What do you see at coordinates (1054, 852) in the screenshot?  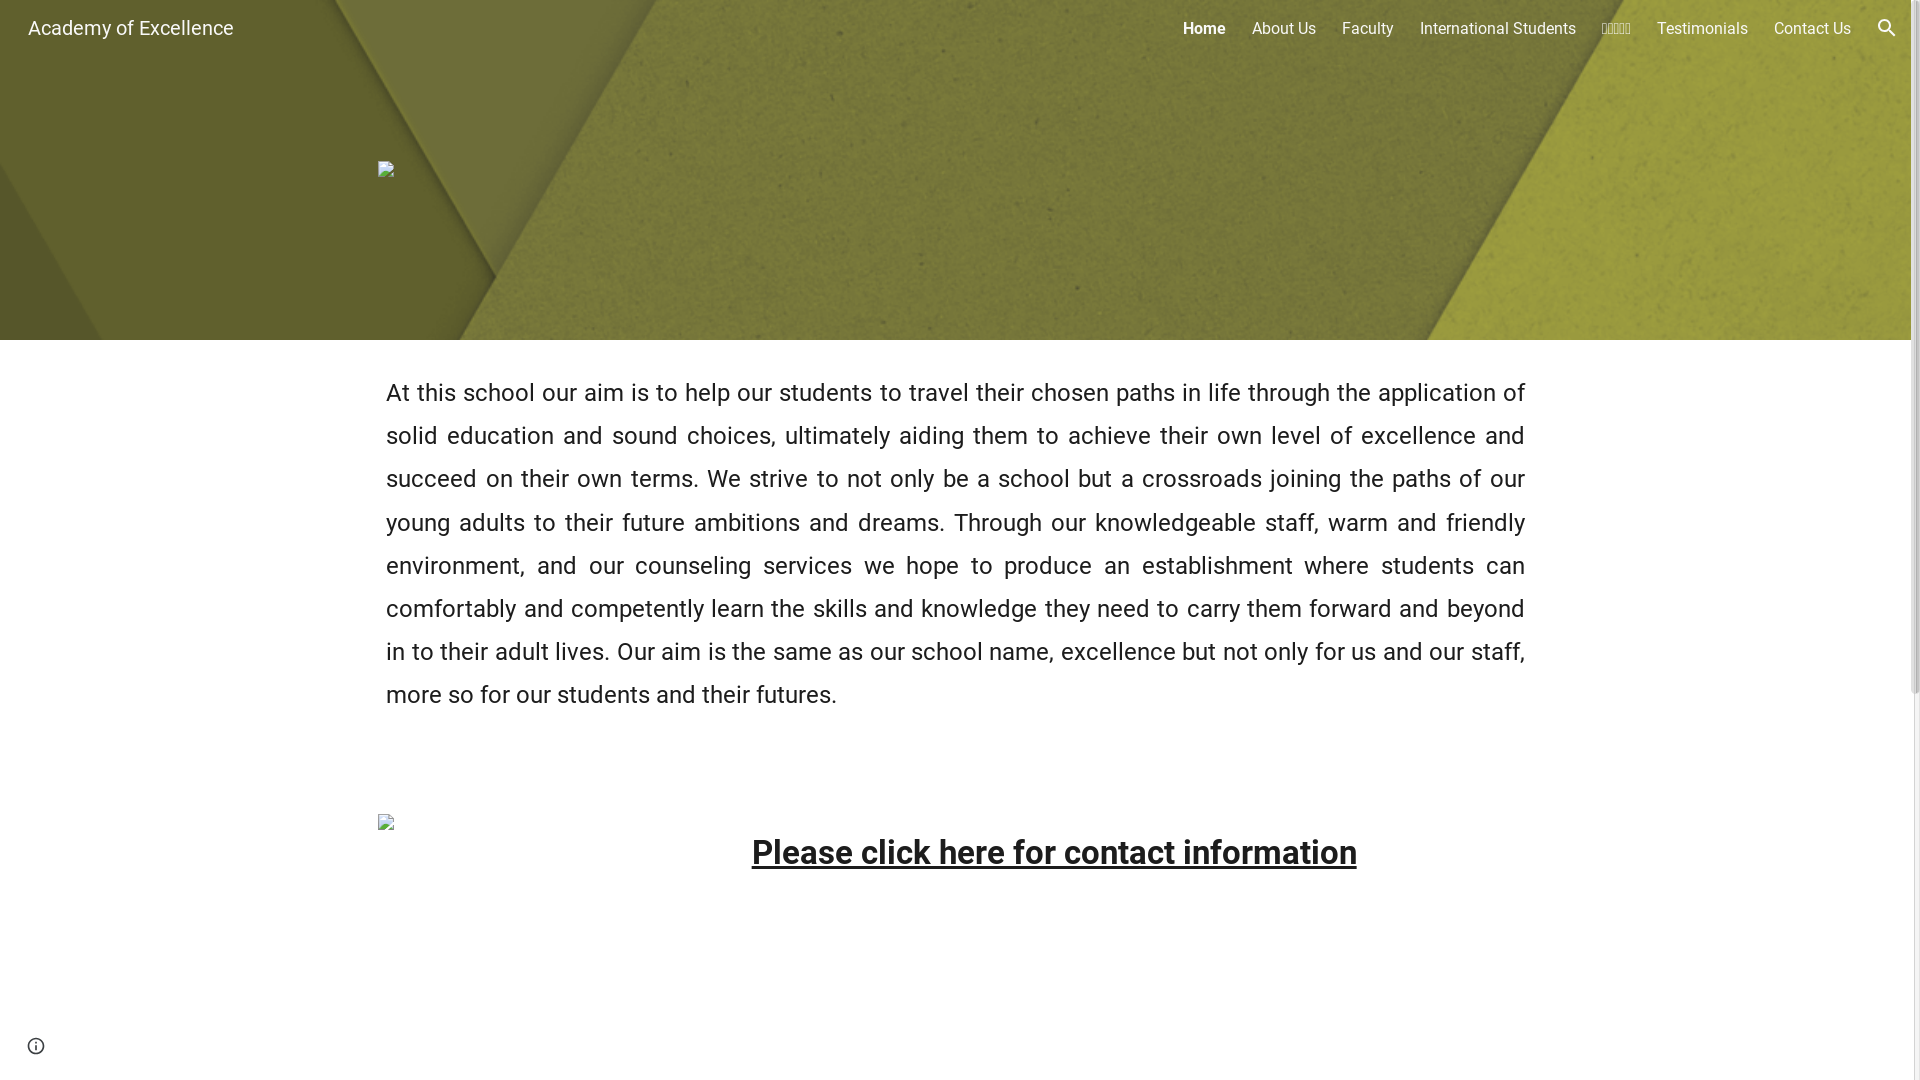 I see `Please click here for contact information` at bounding box center [1054, 852].